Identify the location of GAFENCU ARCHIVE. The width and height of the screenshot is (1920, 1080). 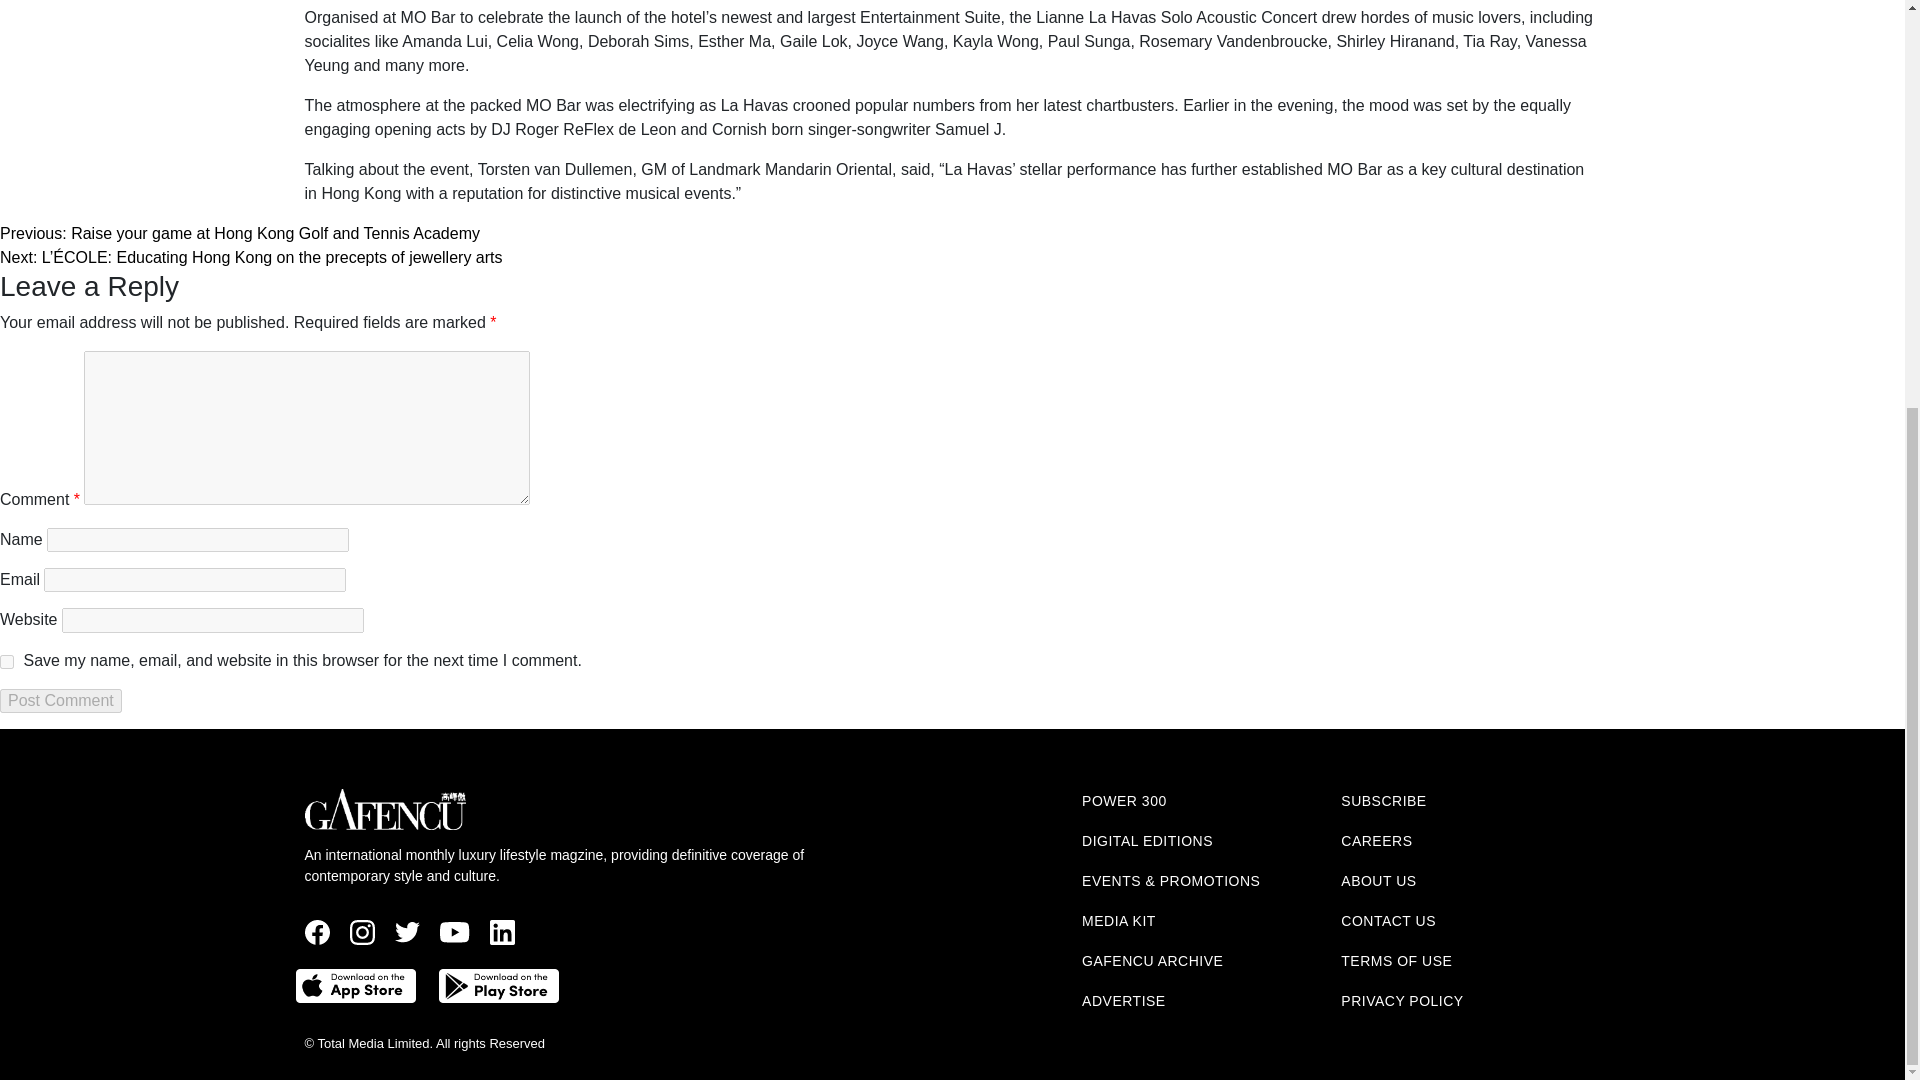
(1152, 960).